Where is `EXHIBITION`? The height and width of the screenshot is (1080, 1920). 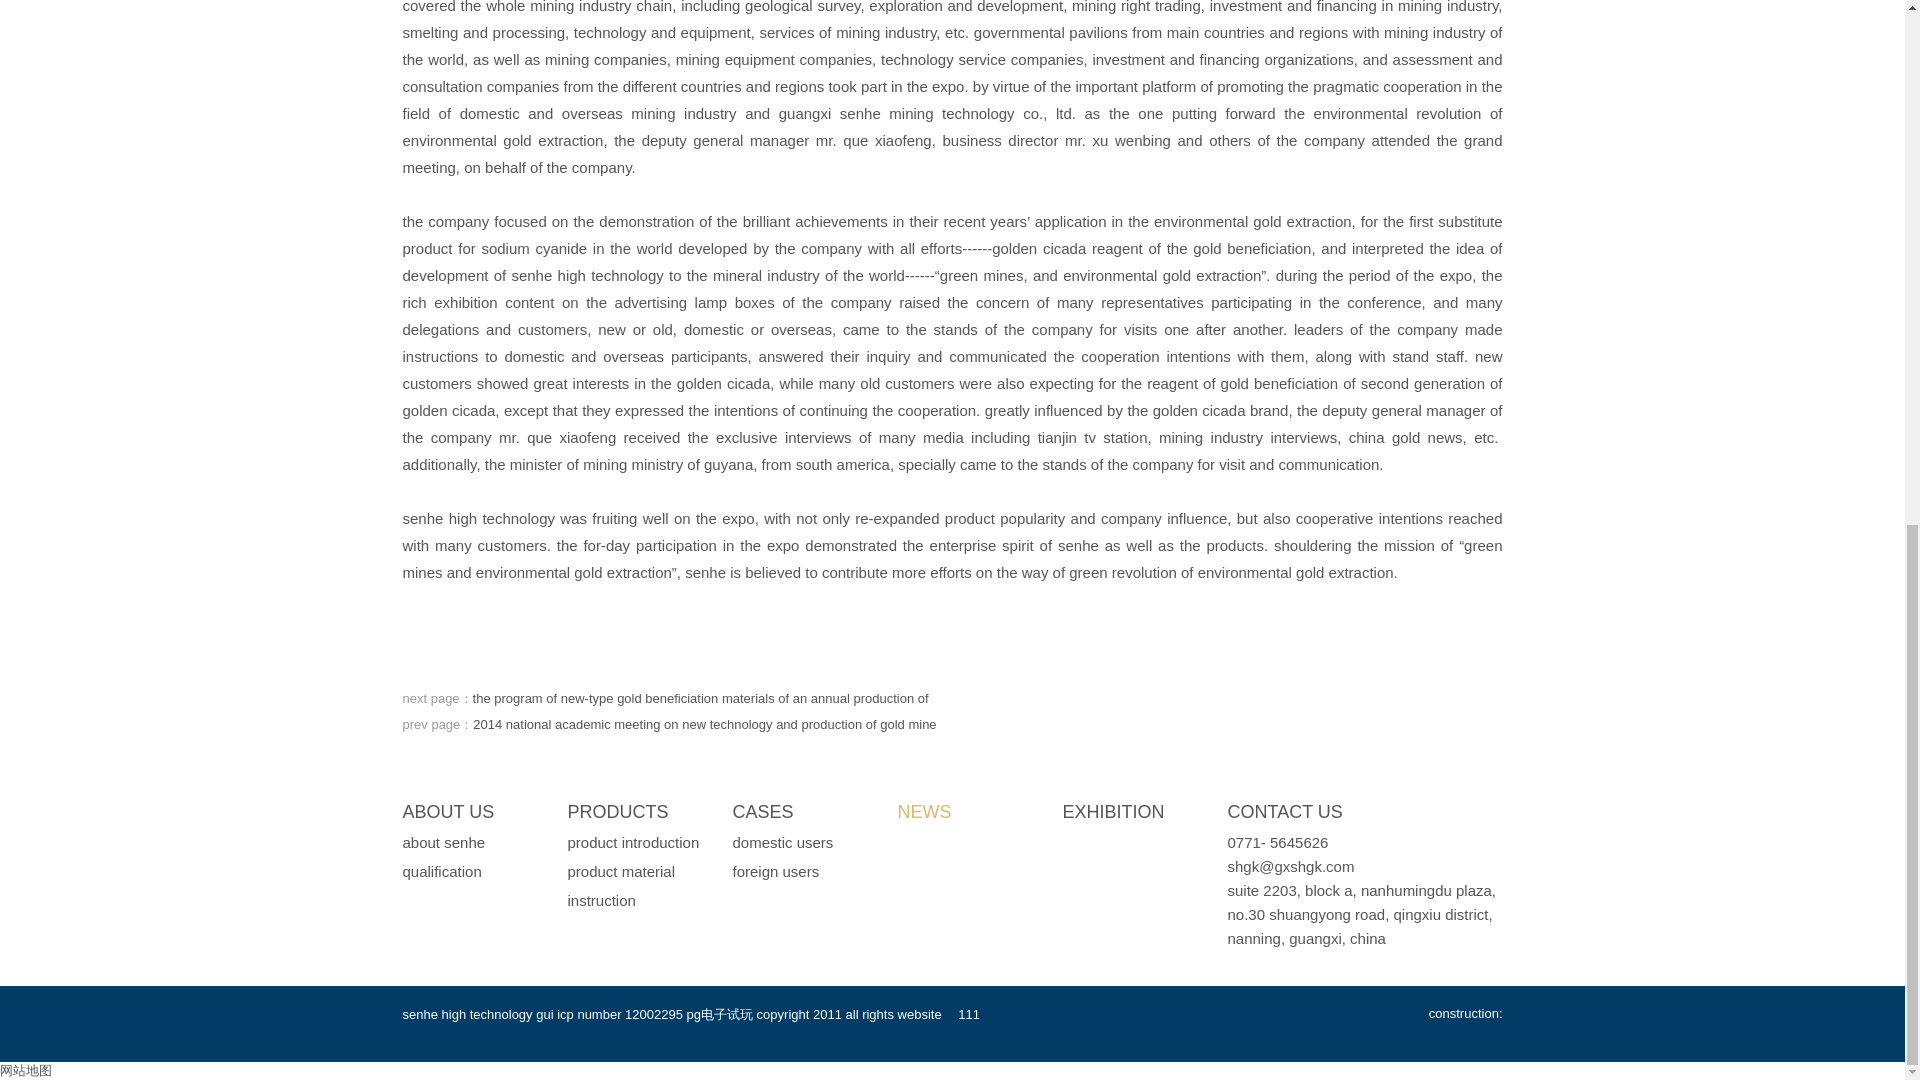
EXHIBITION is located at coordinates (1112, 812).